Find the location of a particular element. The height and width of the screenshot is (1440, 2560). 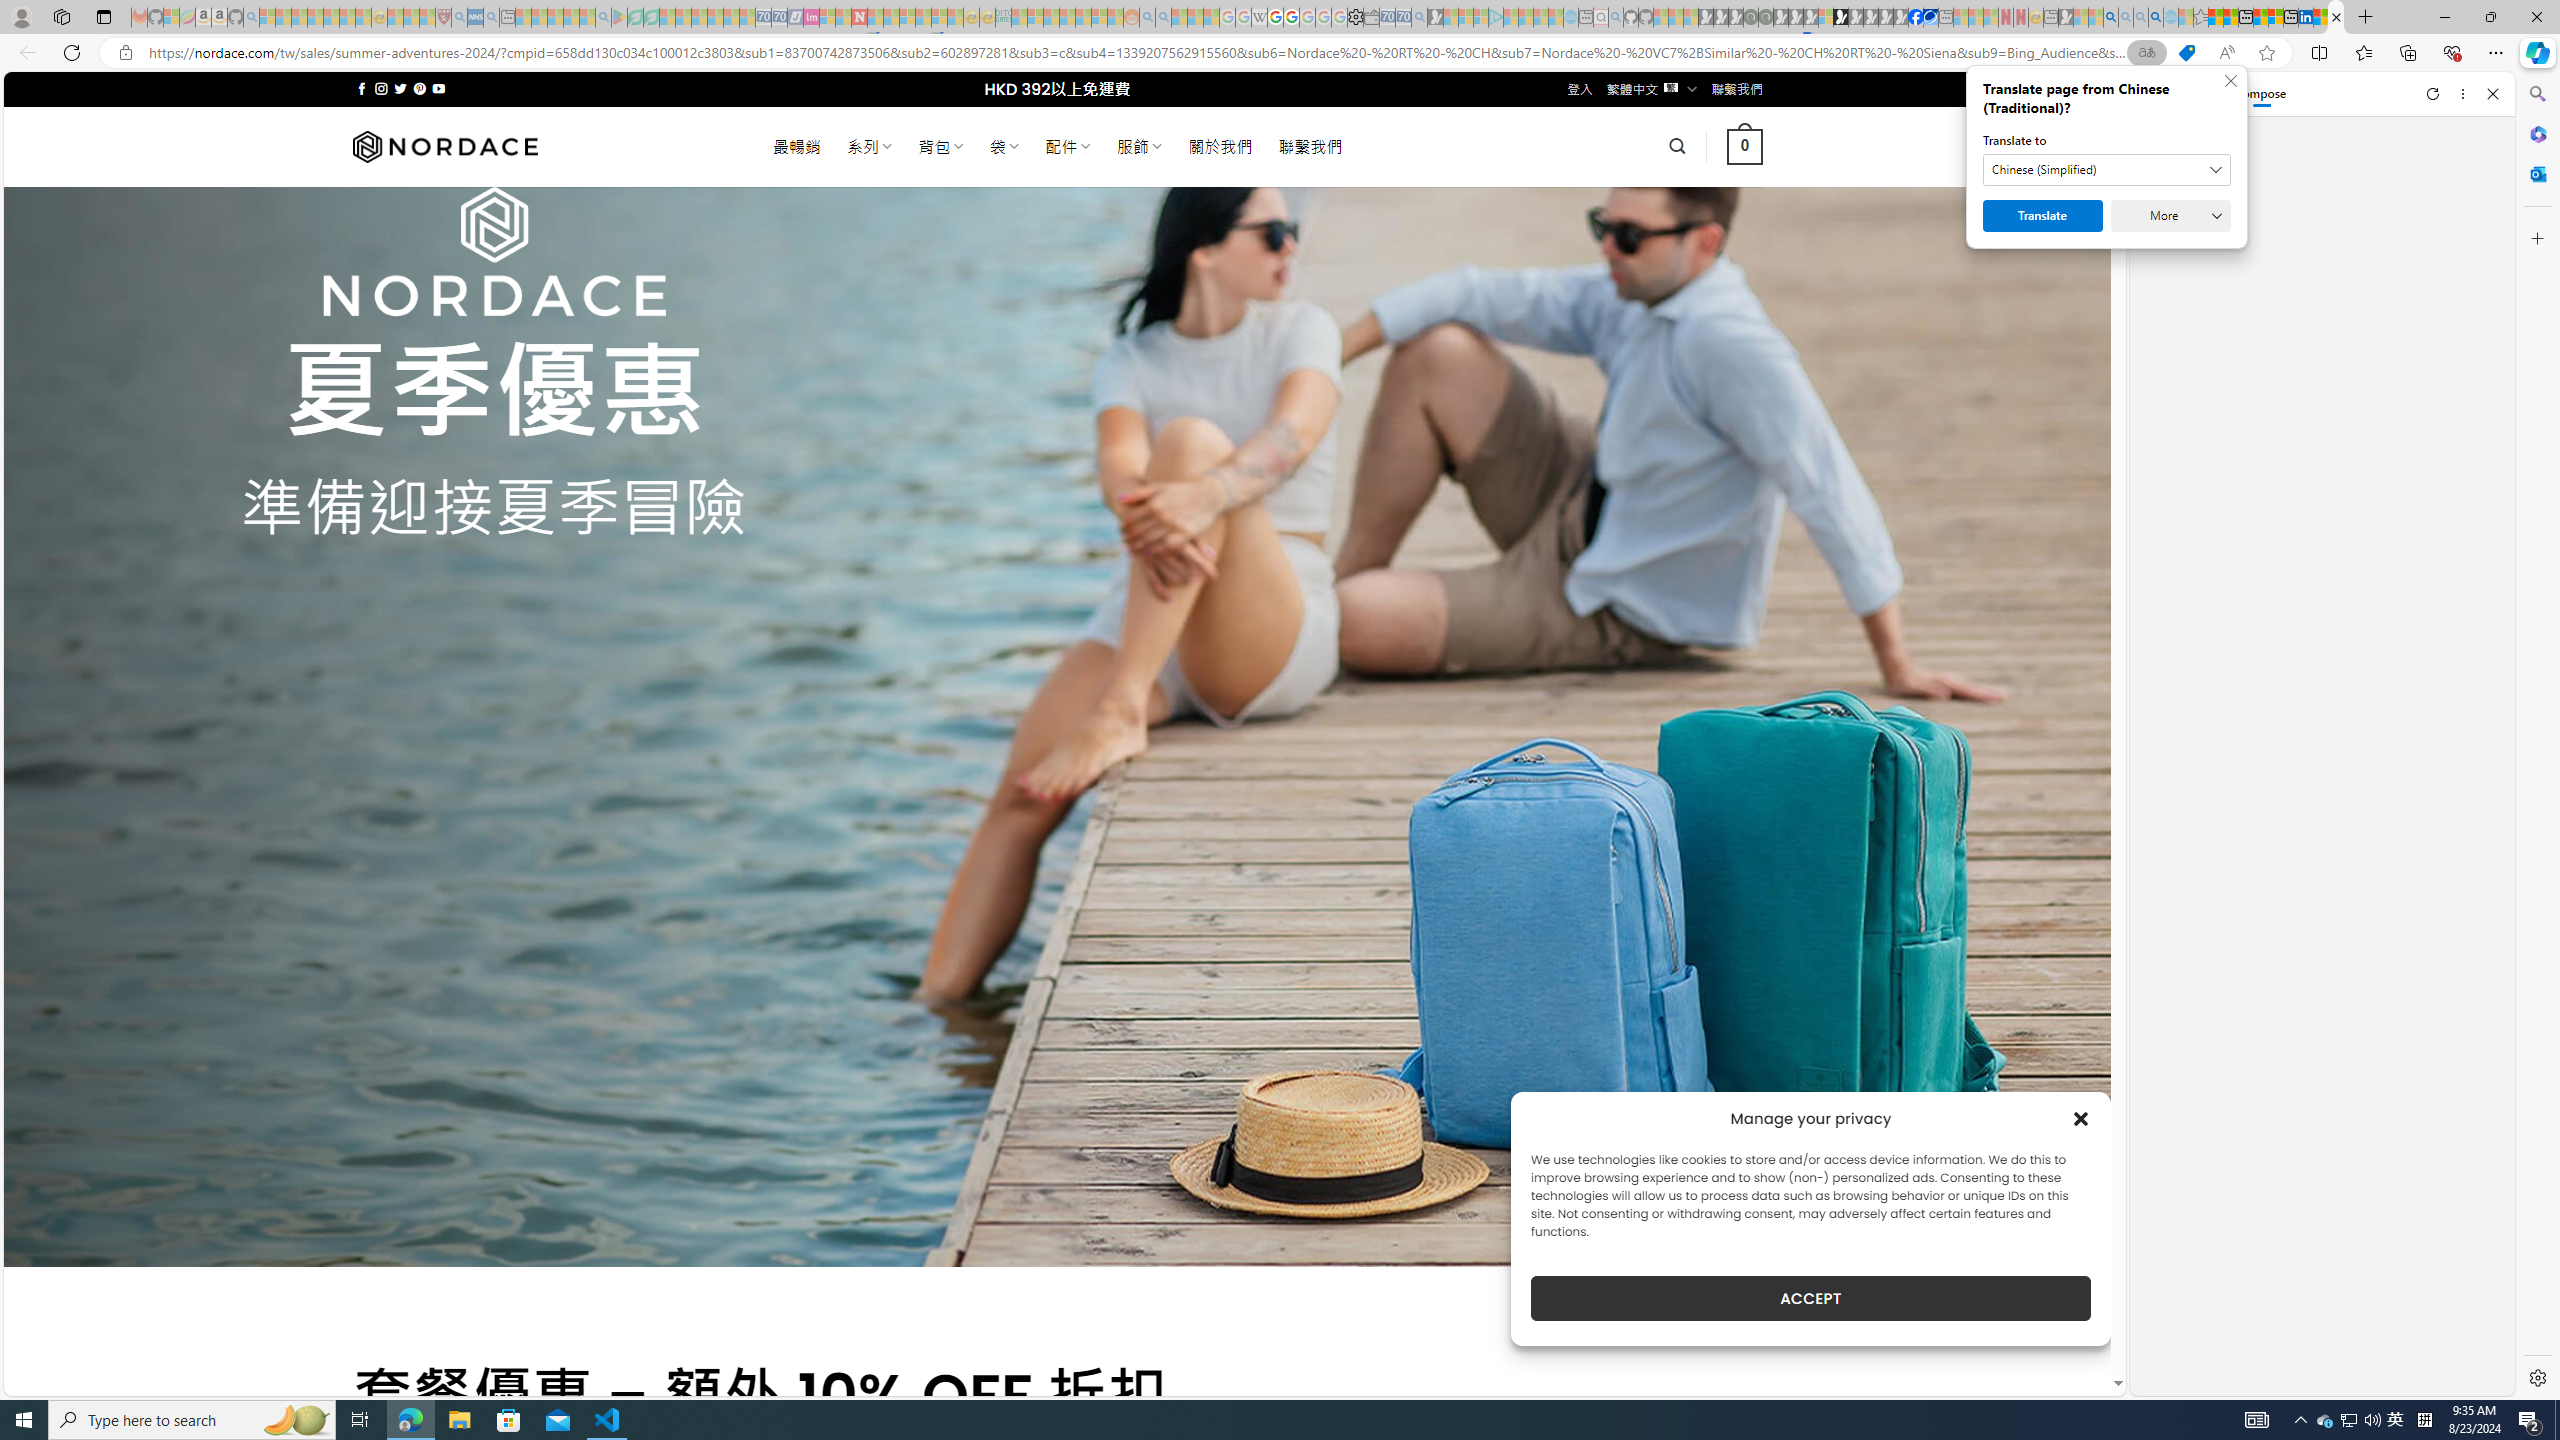

github - Search - Sleeping is located at coordinates (1616, 17).